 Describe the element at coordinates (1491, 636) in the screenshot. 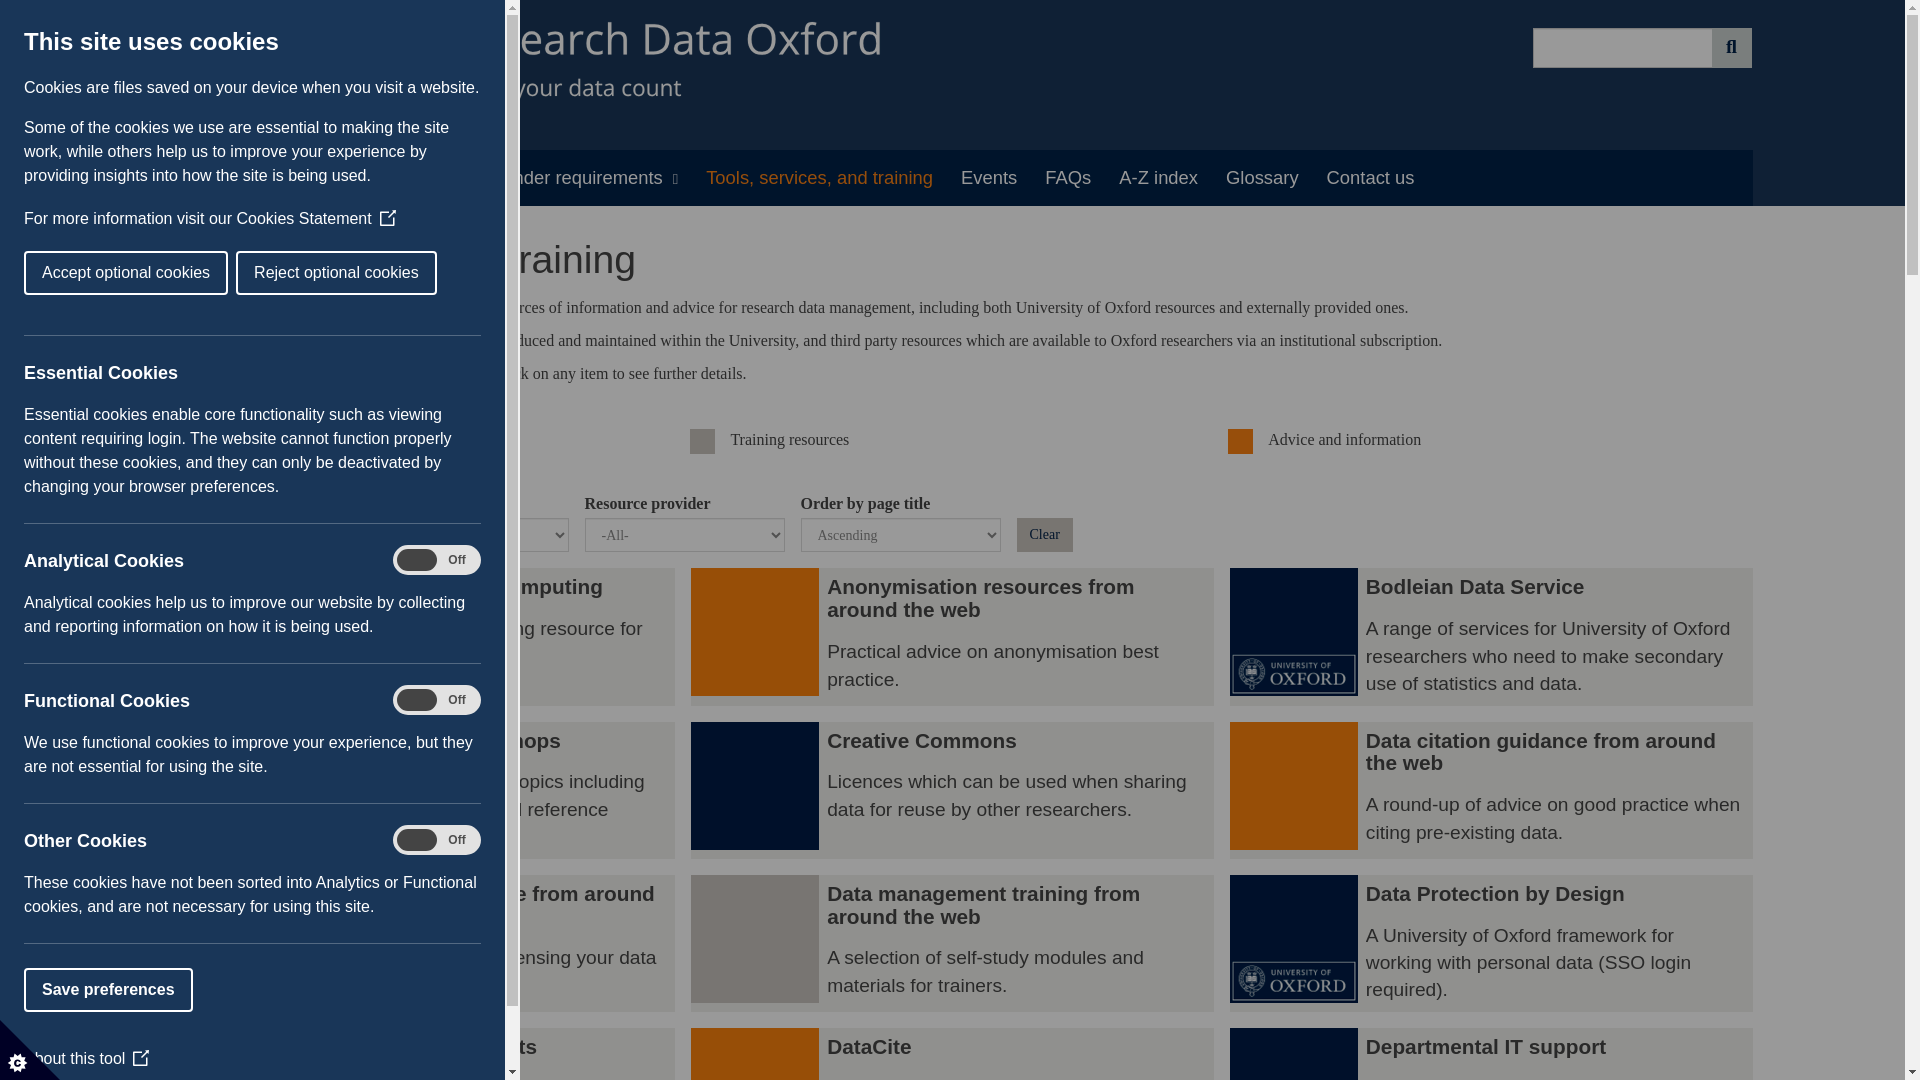

I see `Bodleian Data Service` at that location.